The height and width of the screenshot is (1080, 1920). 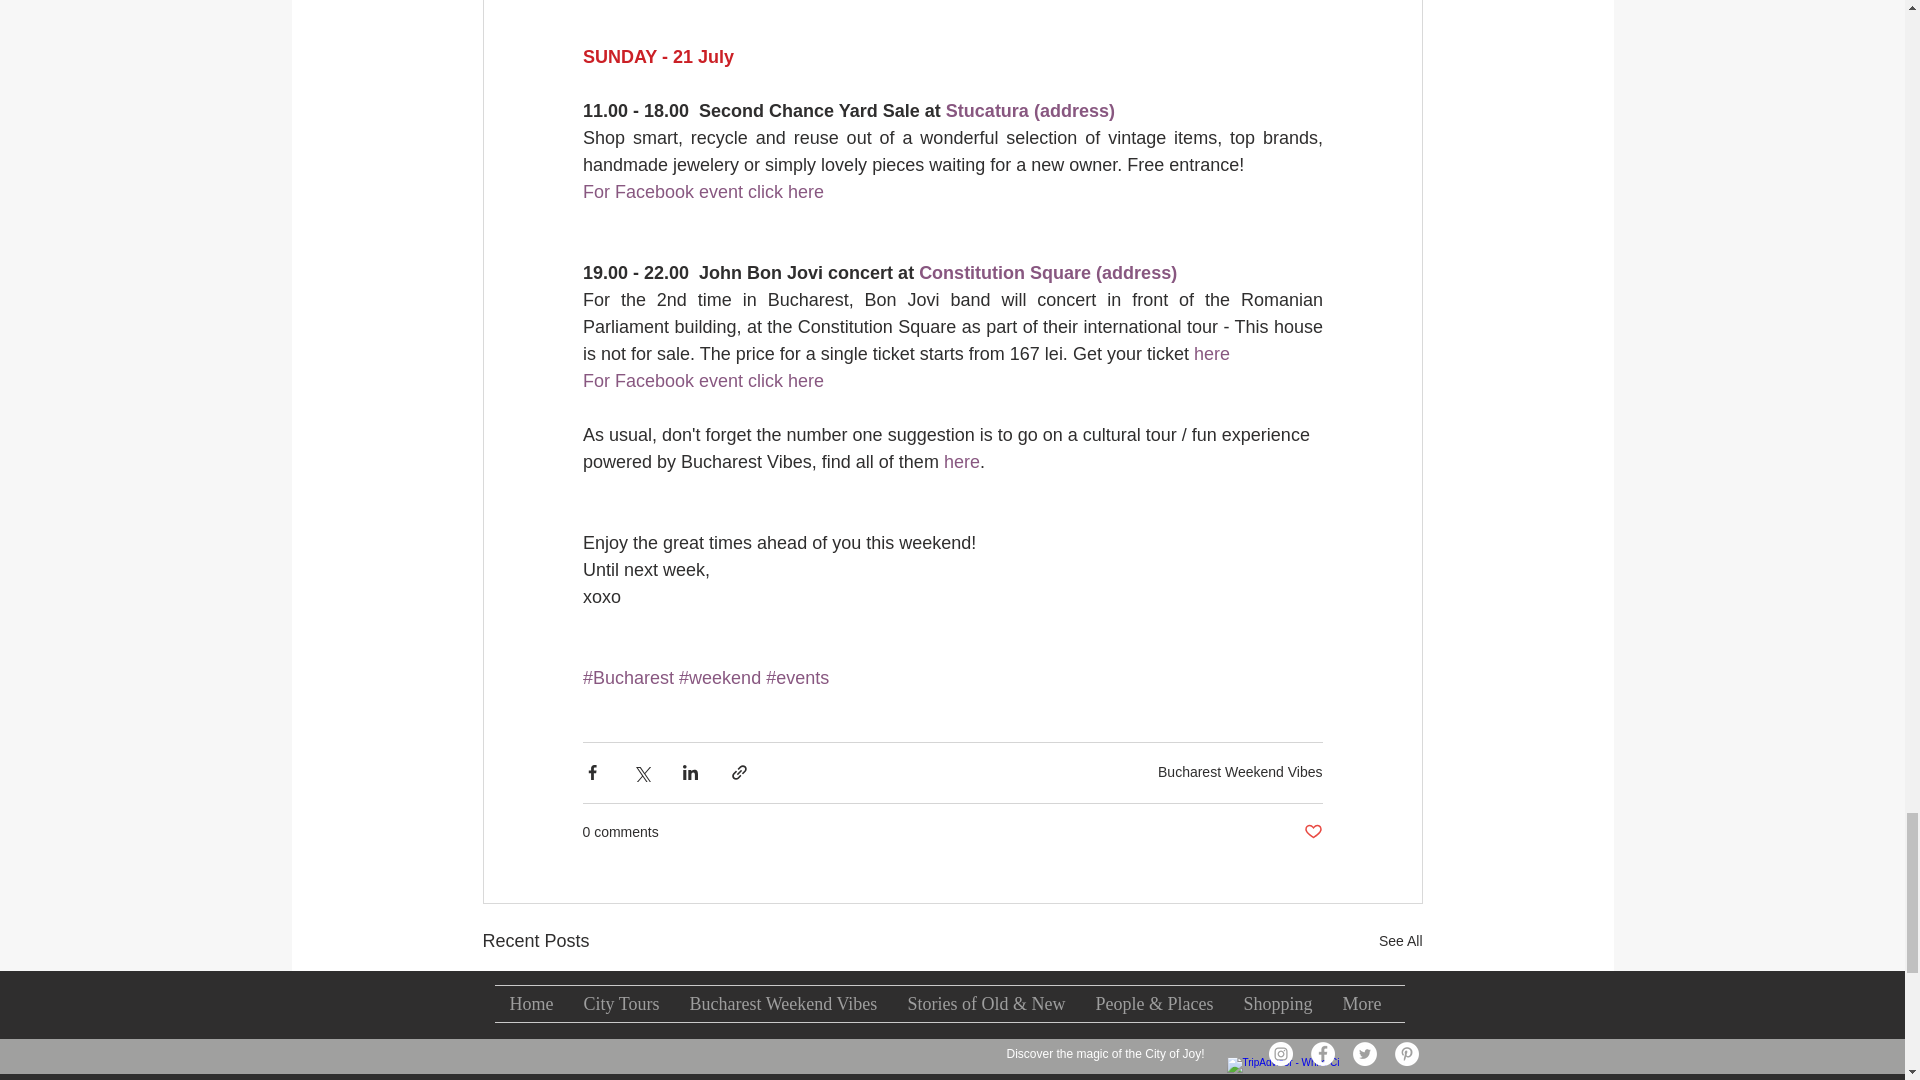 What do you see at coordinates (702, 380) in the screenshot?
I see `For Facebook event click here` at bounding box center [702, 380].